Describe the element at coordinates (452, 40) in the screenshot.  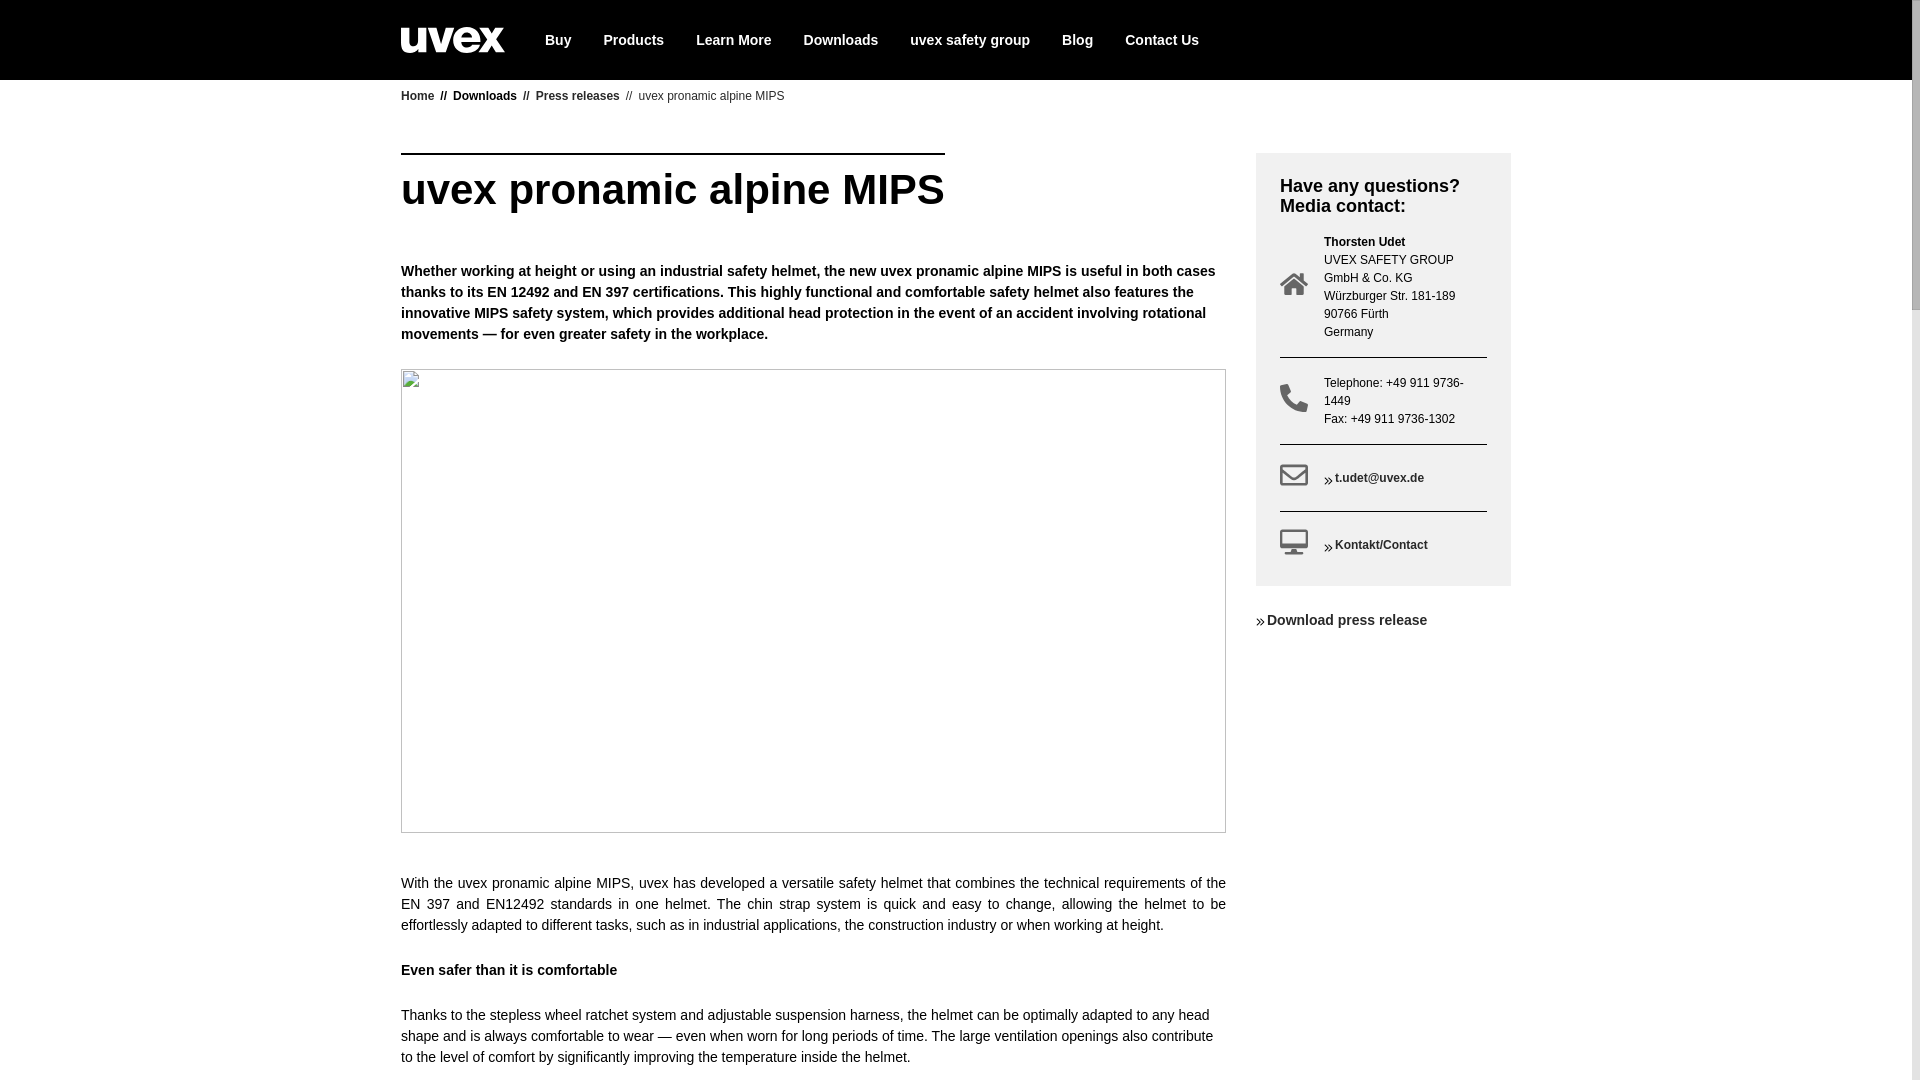
I see `uvex logo` at that location.